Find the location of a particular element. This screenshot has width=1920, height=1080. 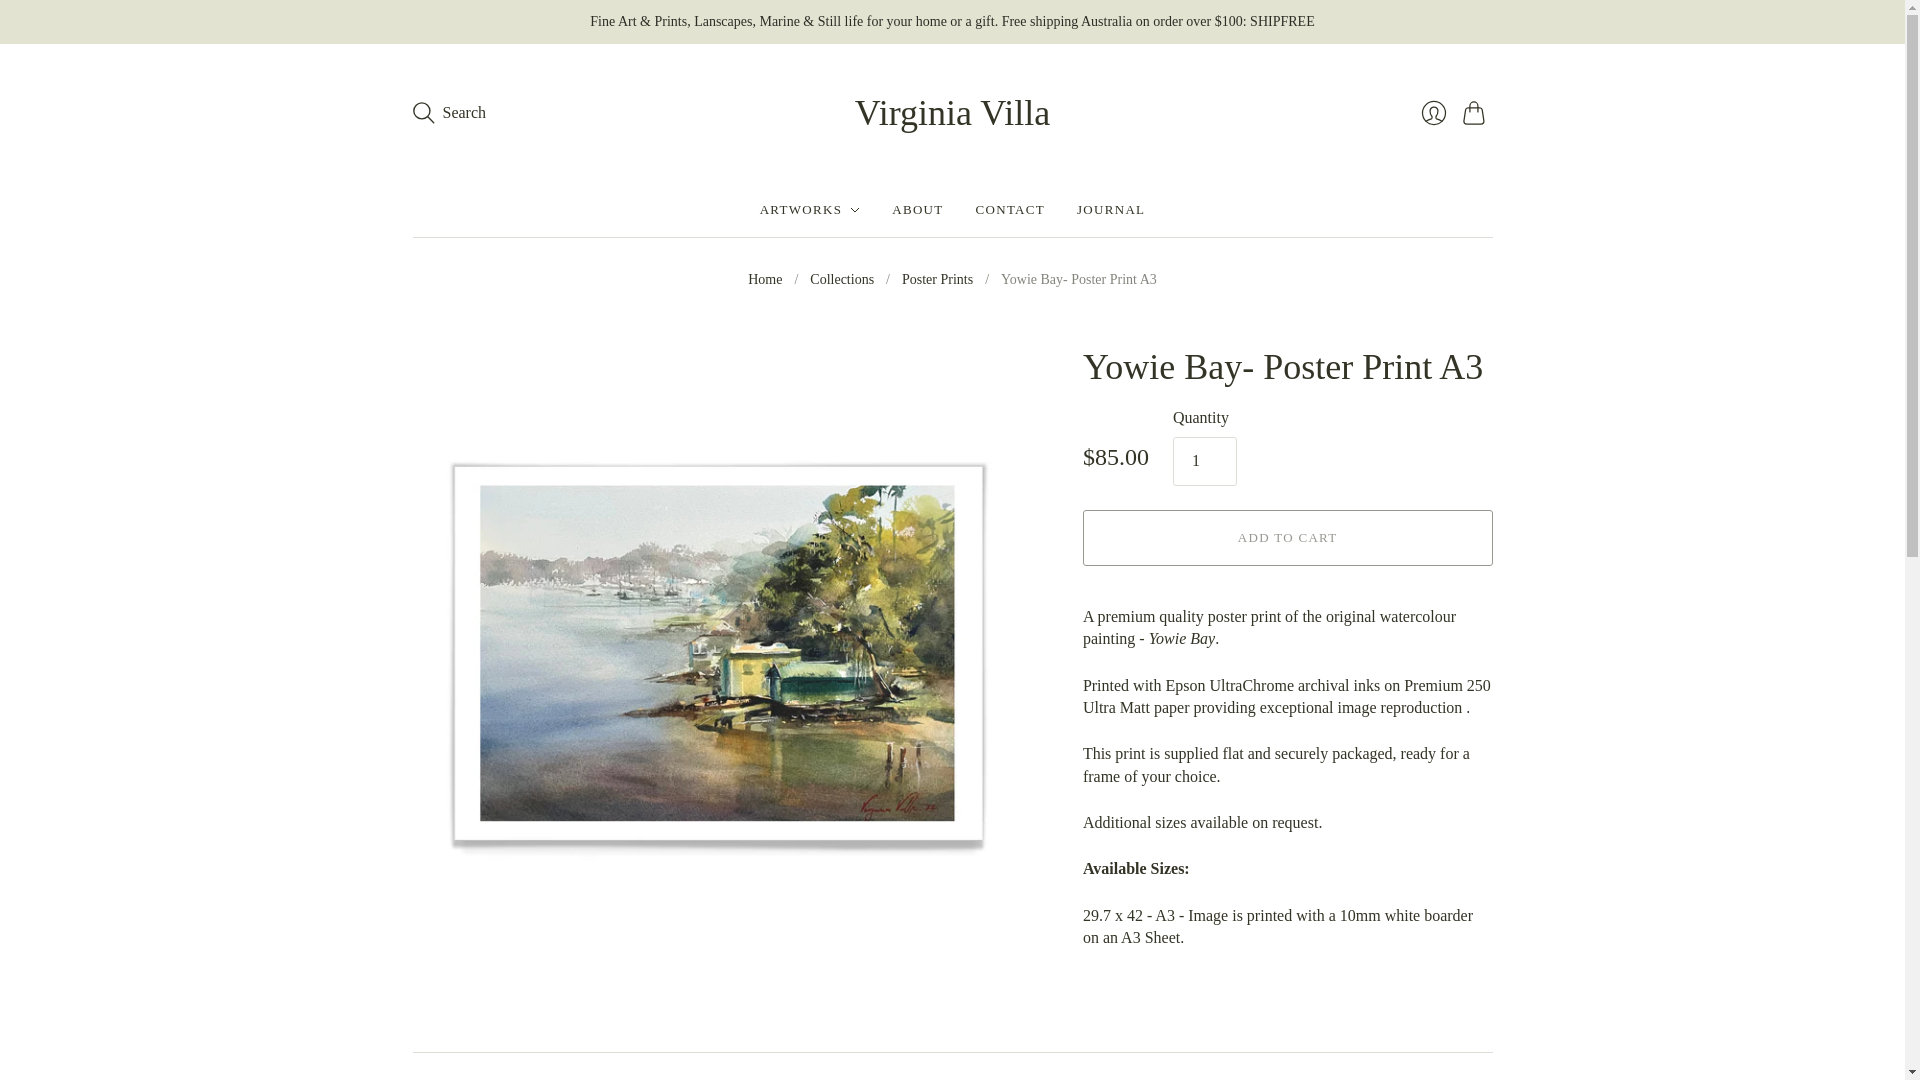

Login is located at coordinates (1432, 112).